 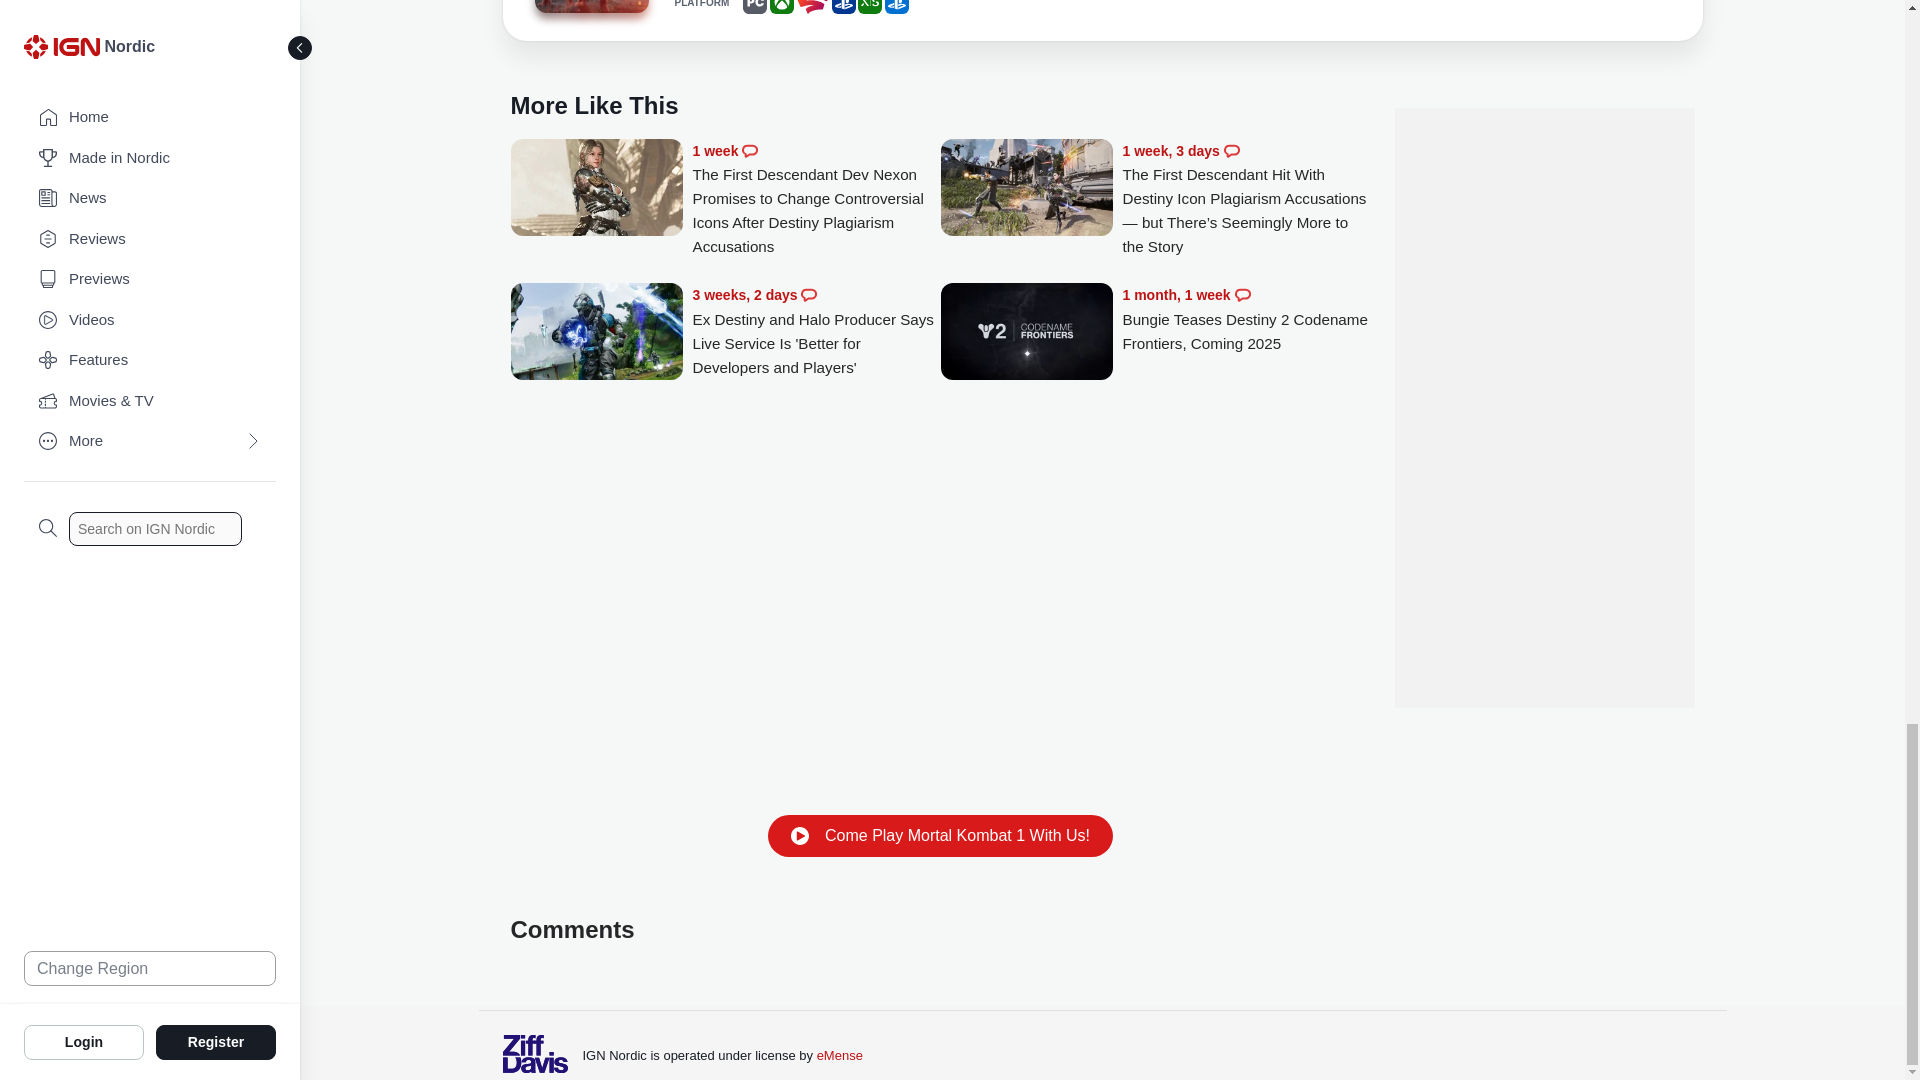 What do you see at coordinates (782, 7) in the screenshot?
I see `XBOXONE` at bounding box center [782, 7].